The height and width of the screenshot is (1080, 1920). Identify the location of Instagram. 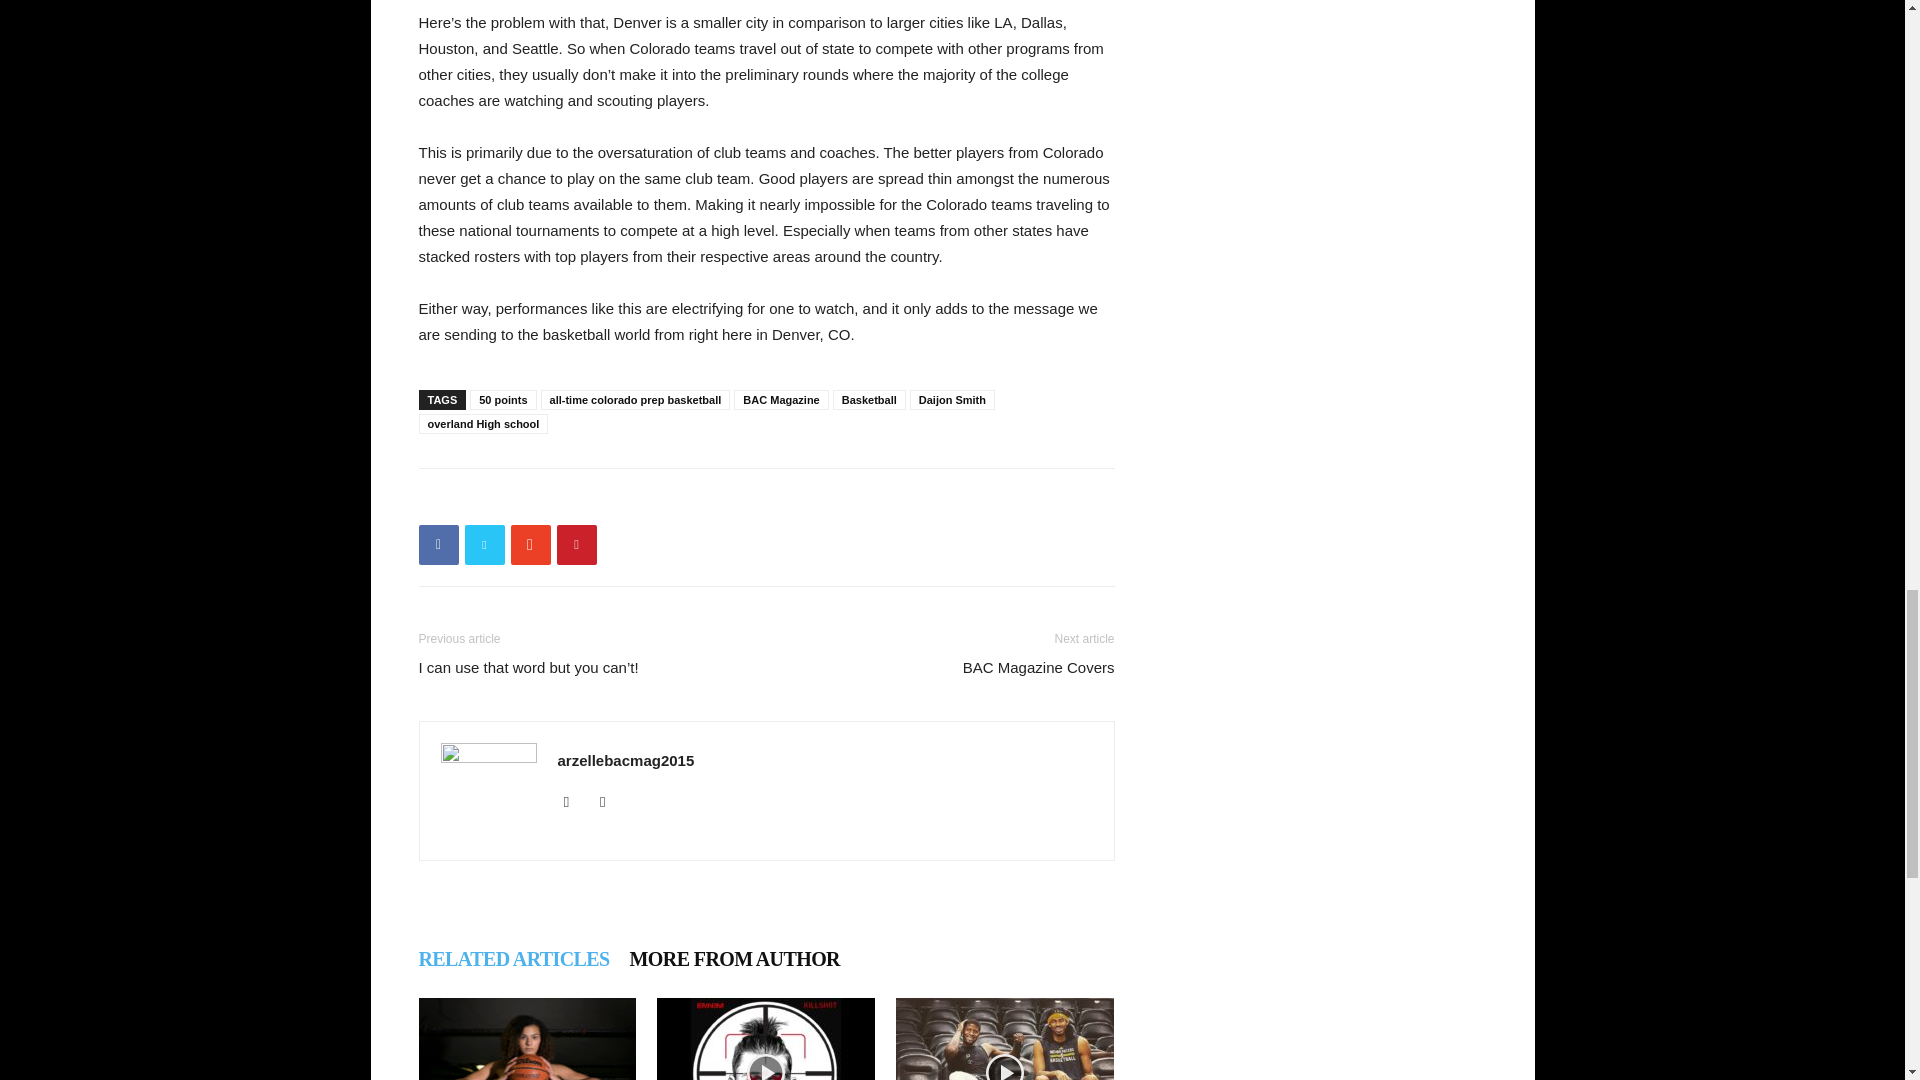
(610, 802).